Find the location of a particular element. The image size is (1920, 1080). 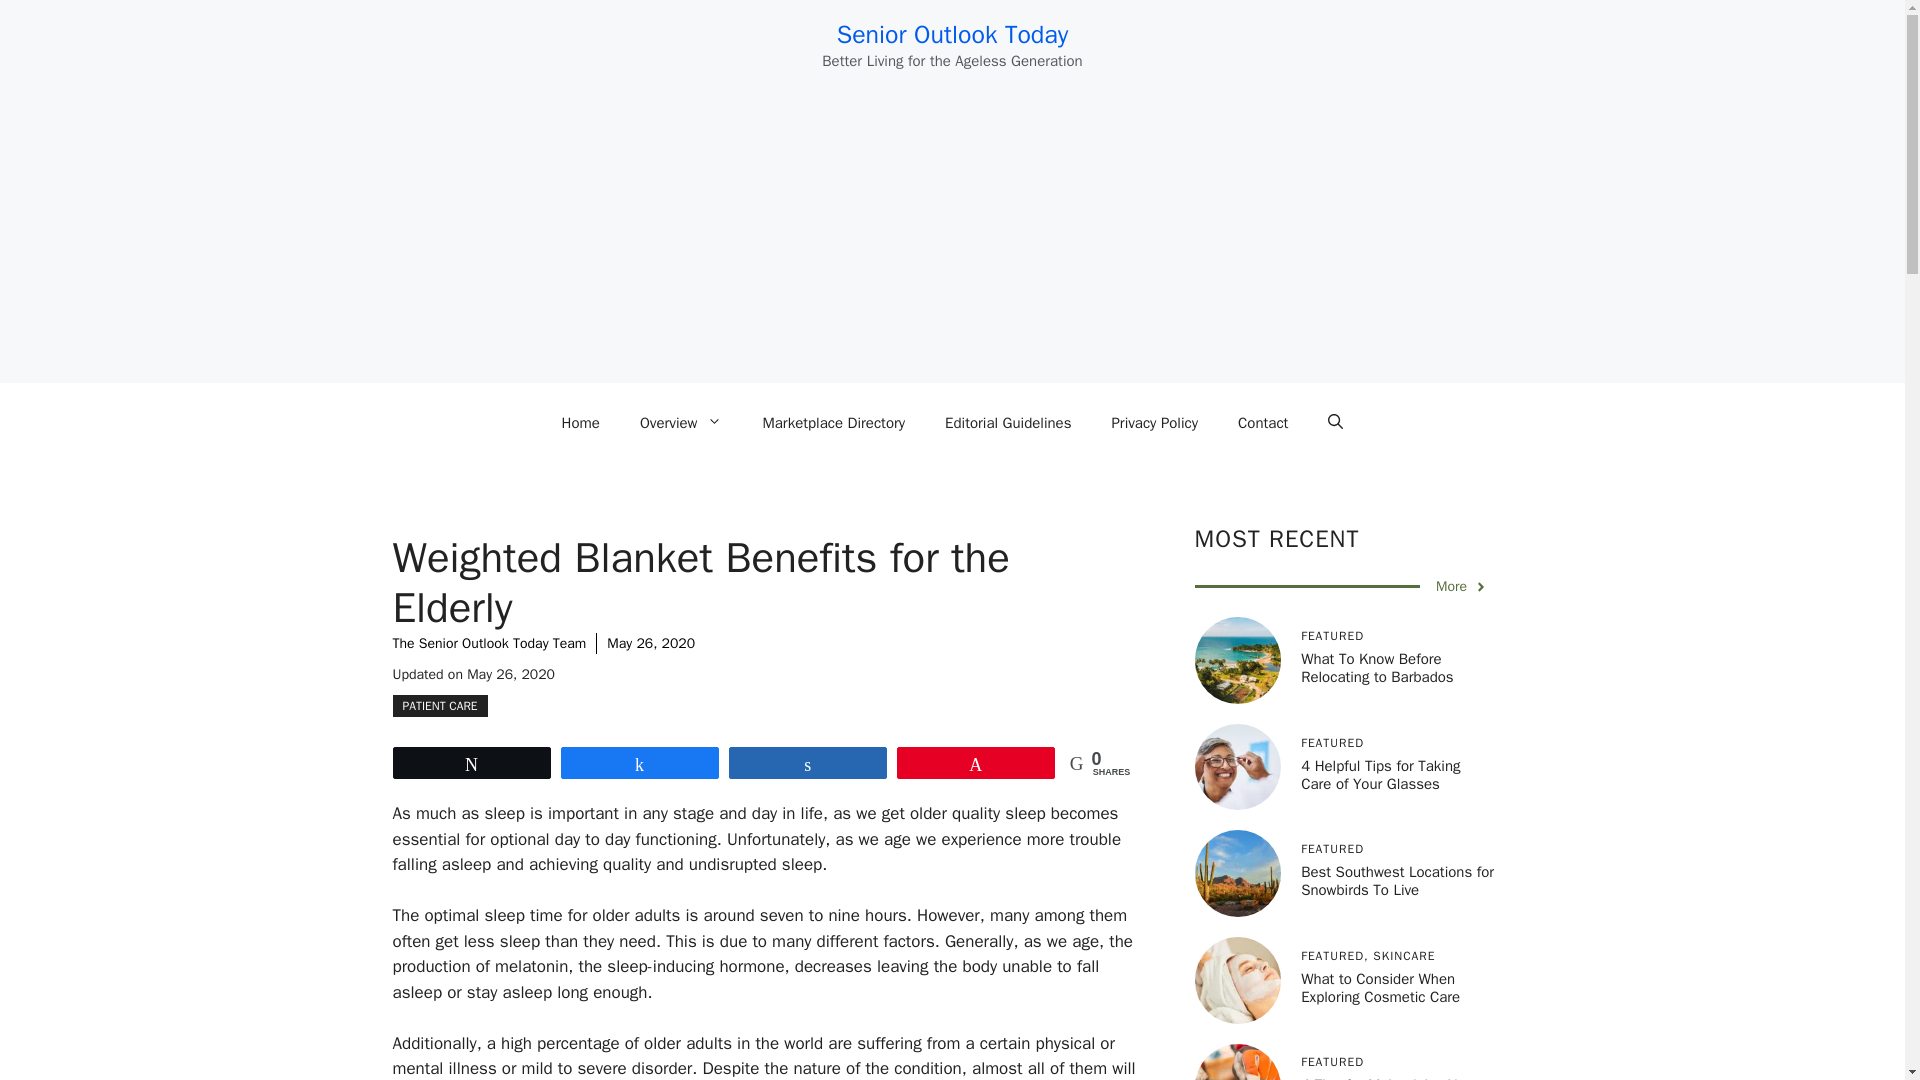

4 Helpful Tips for Taking Care of Your Glasses is located at coordinates (1380, 774).